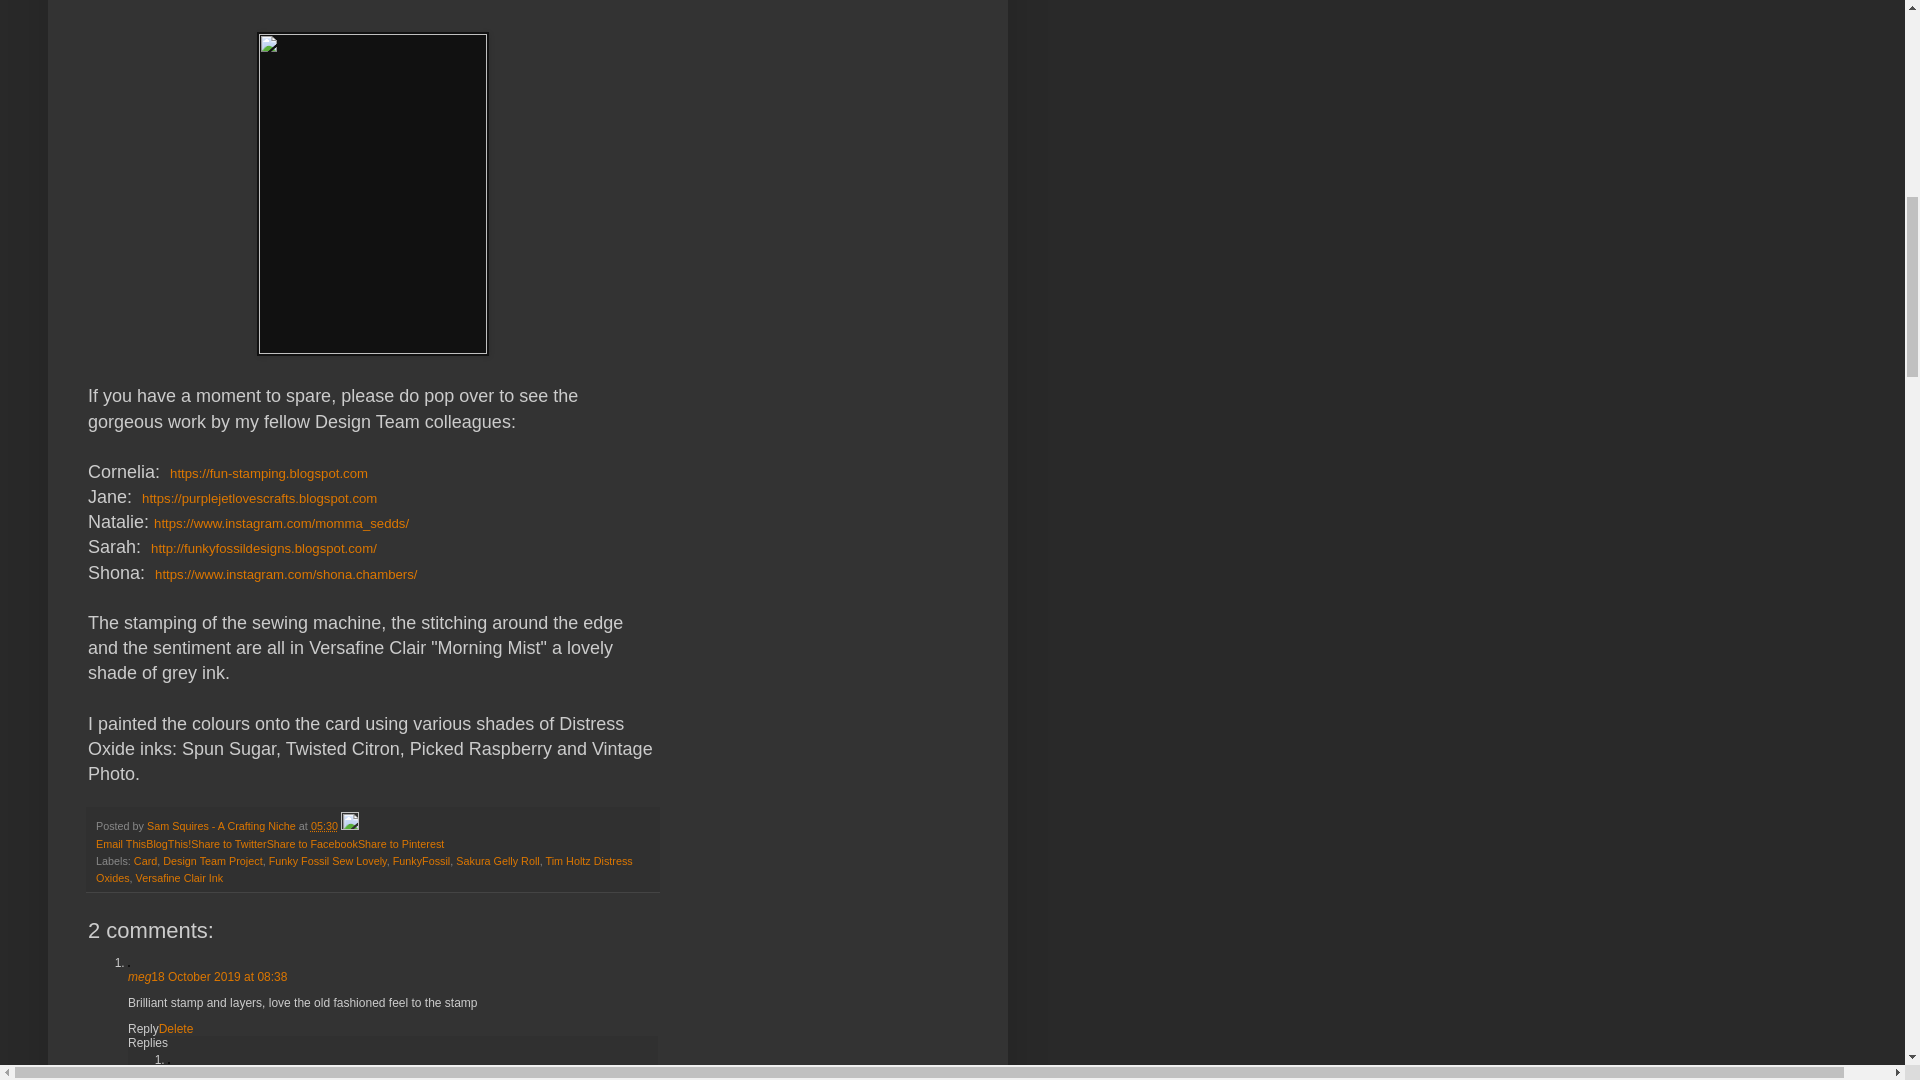 Image resolution: width=1920 pixels, height=1080 pixels. I want to click on 18 October 2019 at 15:00, so click(402, 1074).